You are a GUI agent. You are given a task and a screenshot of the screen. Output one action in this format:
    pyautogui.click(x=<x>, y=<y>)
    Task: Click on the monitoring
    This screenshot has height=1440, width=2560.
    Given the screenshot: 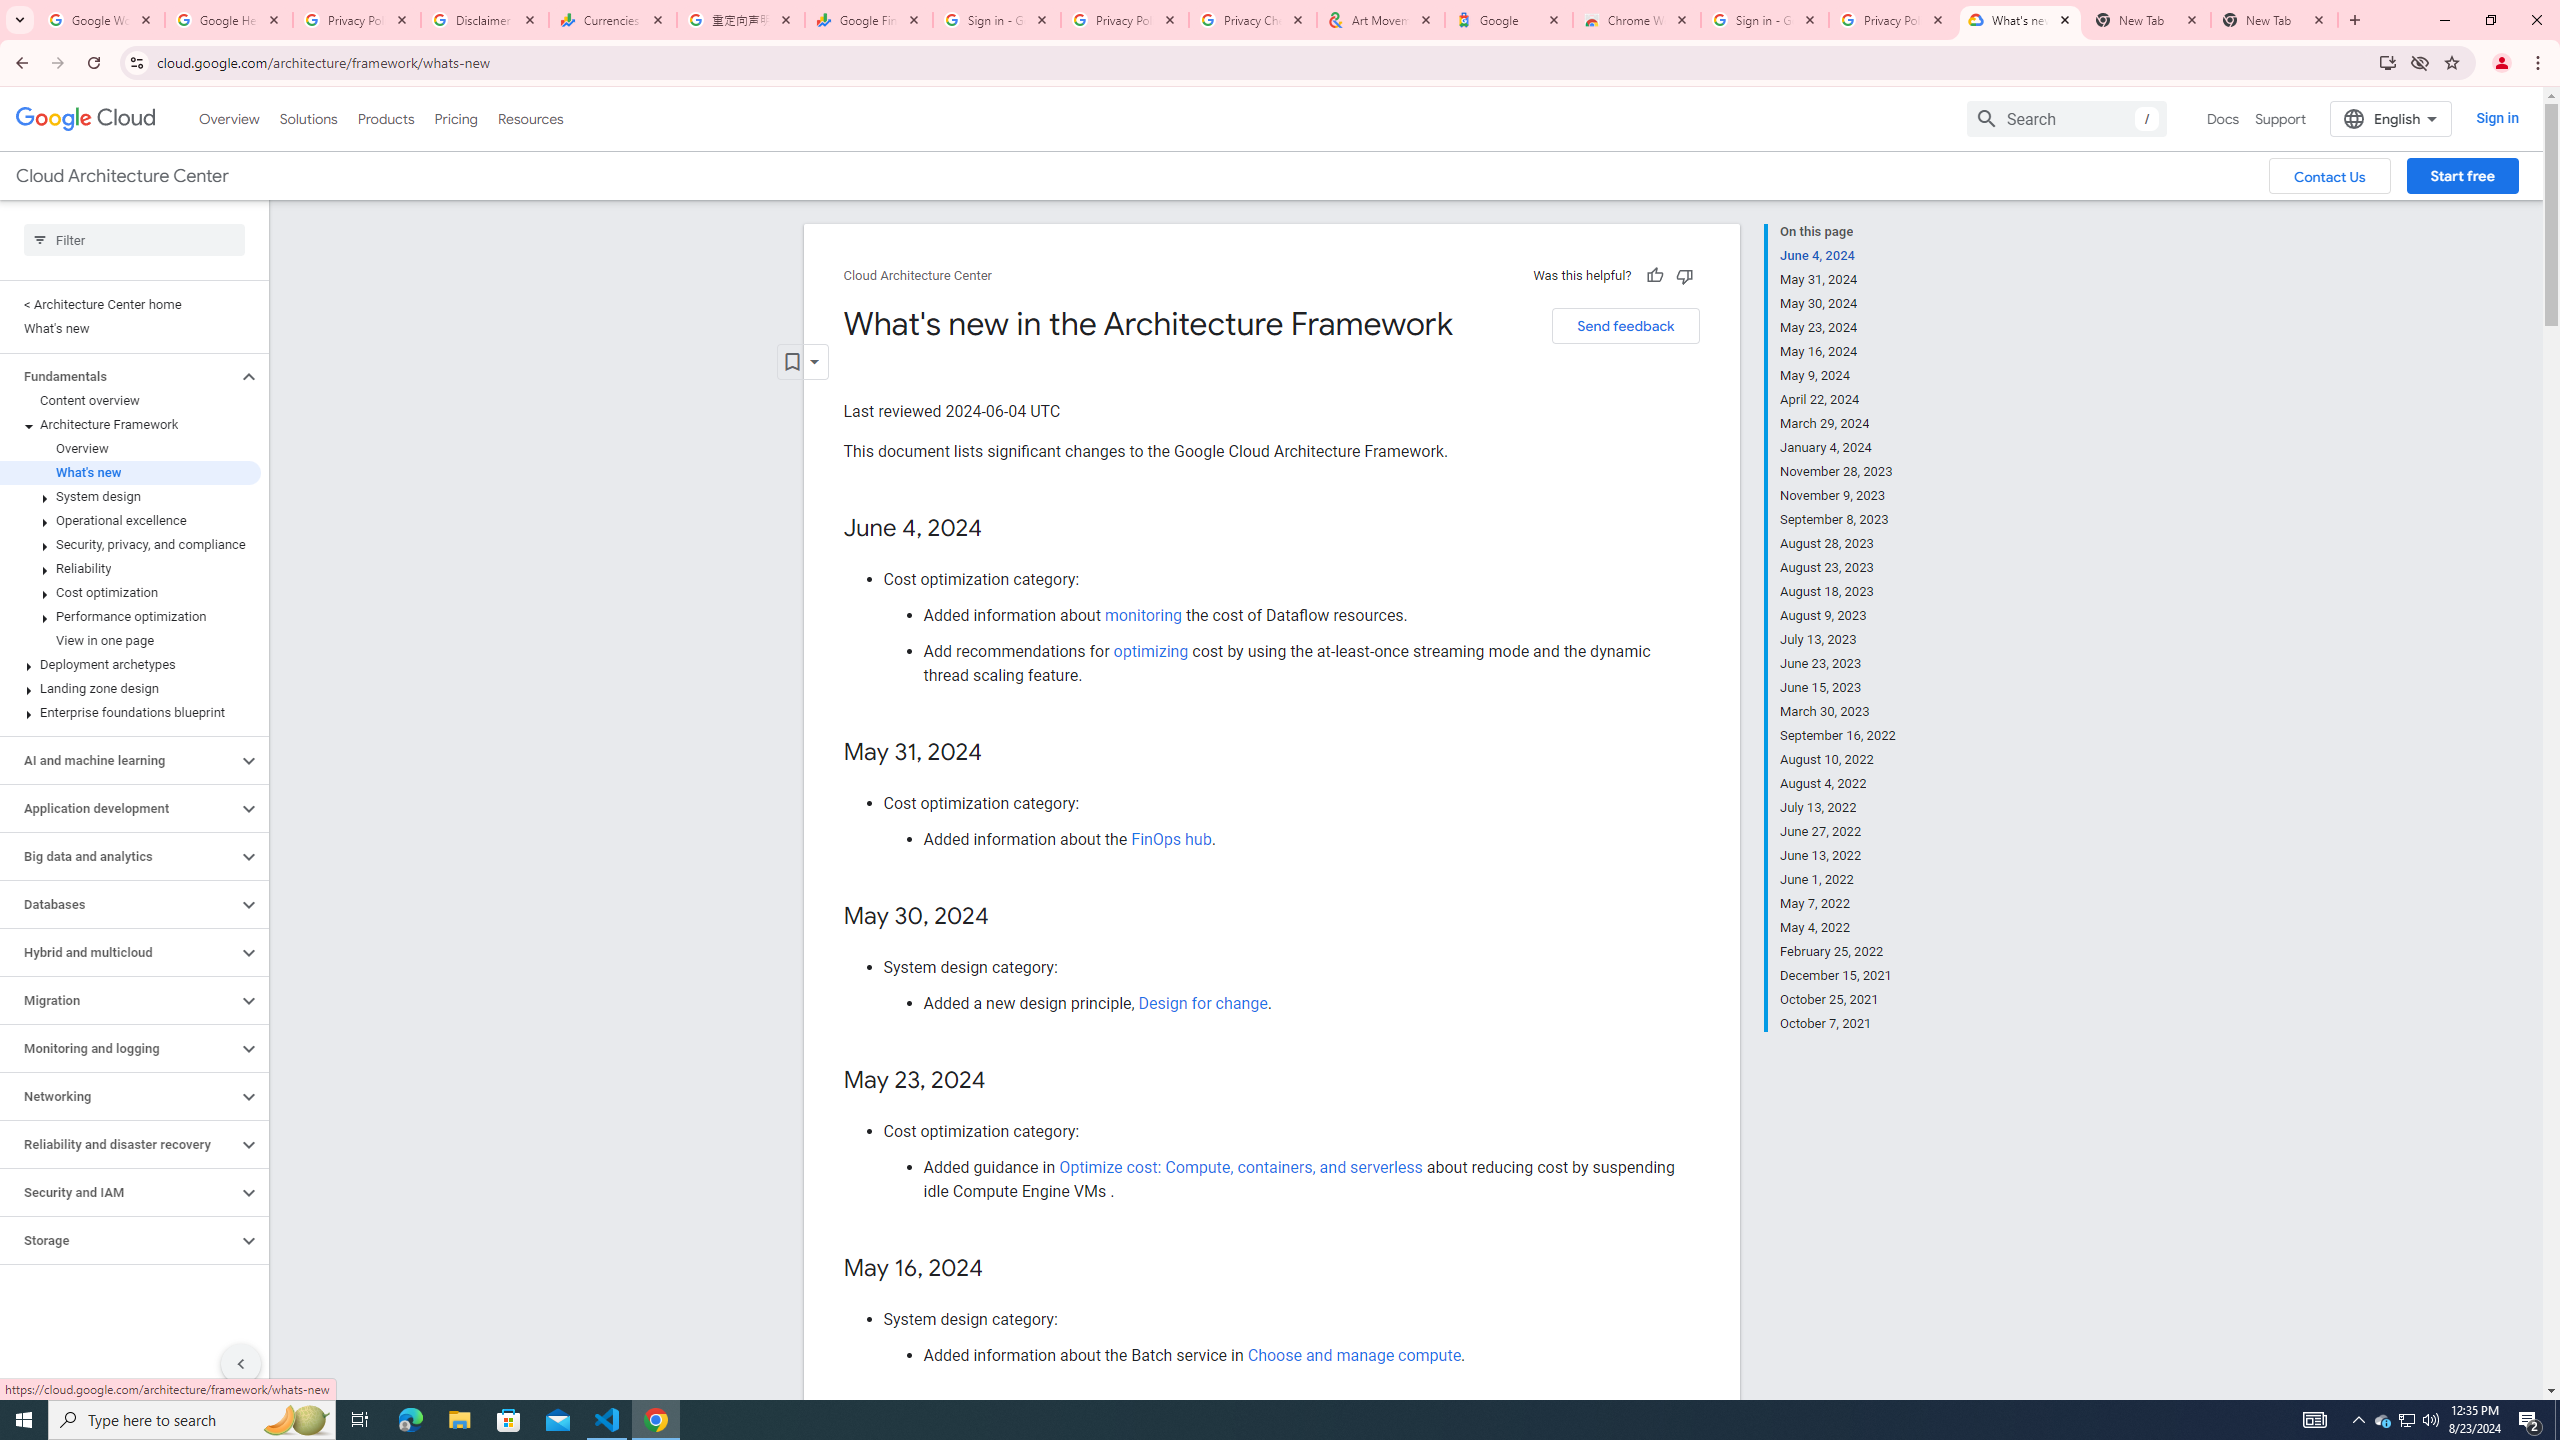 What is the action you would take?
    pyautogui.click(x=1142, y=615)
    